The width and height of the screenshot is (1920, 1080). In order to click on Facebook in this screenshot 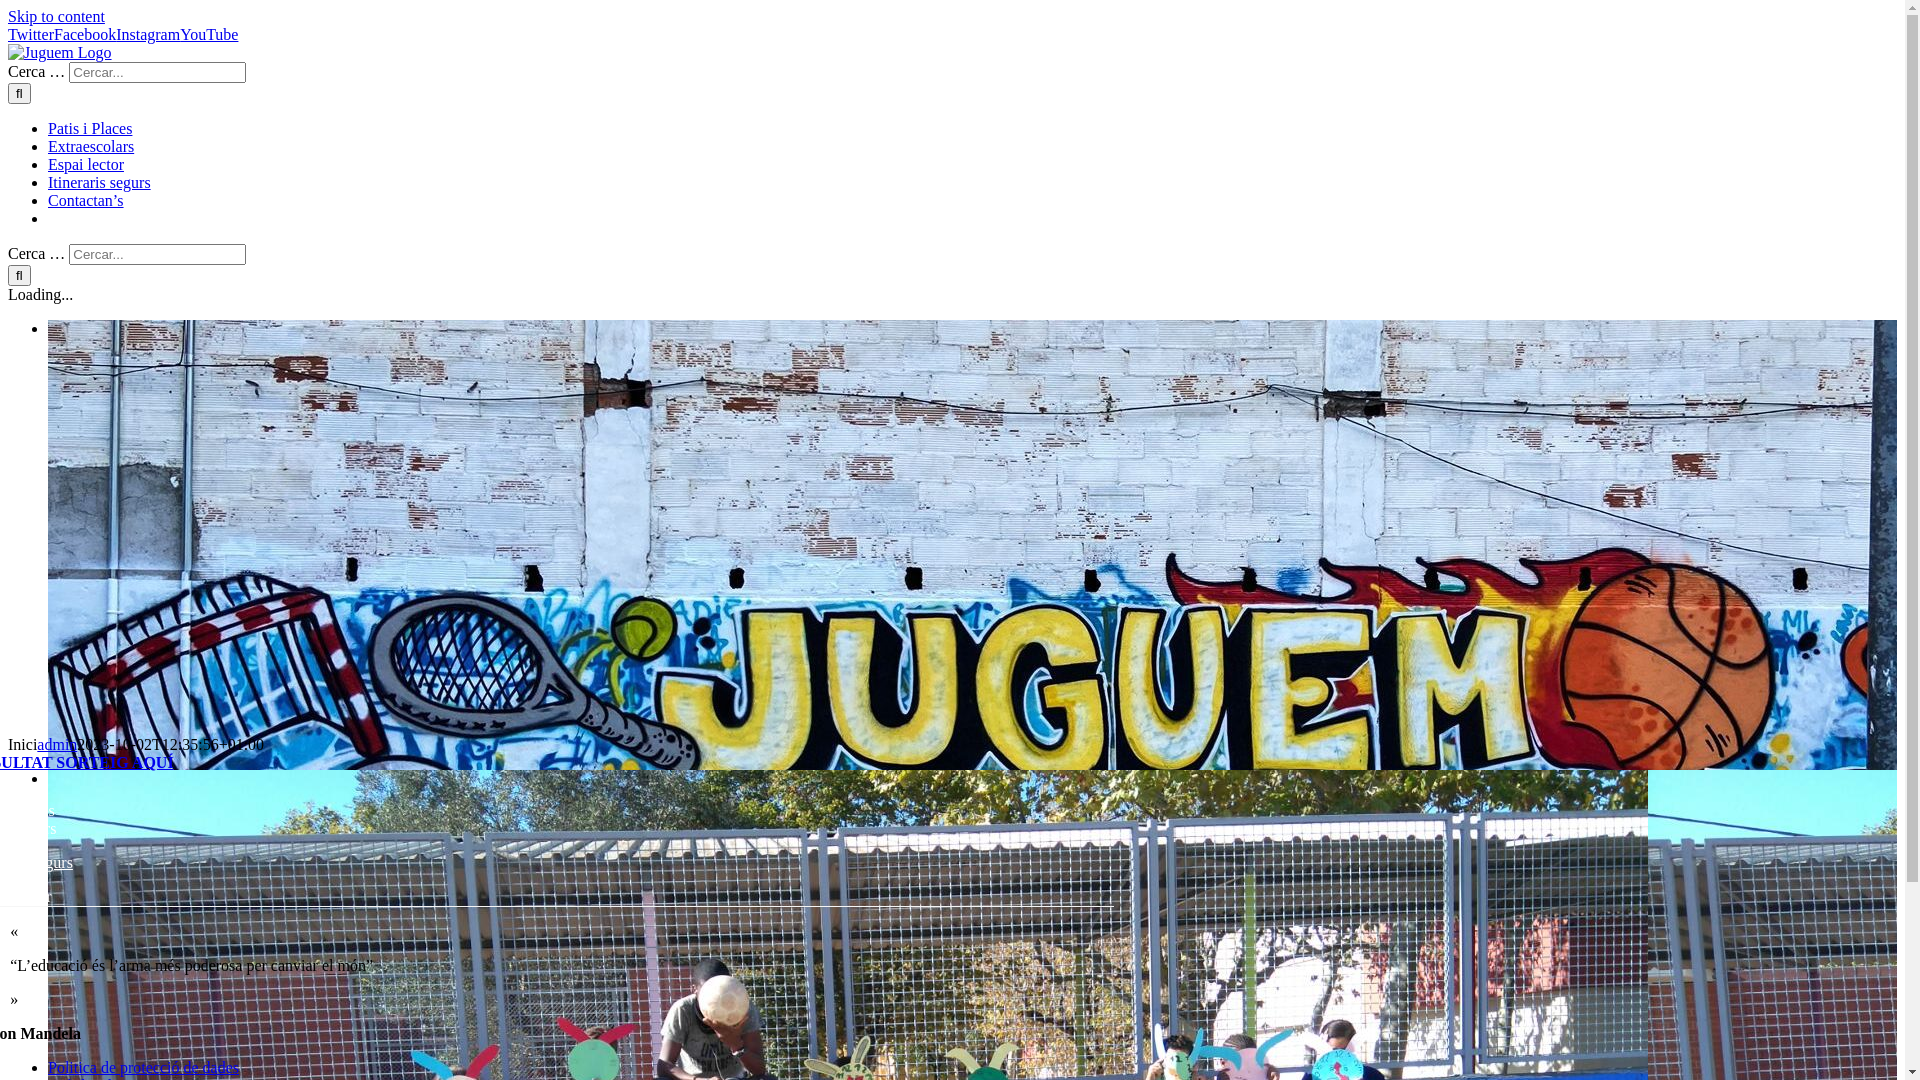, I will do `click(85, 34)`.